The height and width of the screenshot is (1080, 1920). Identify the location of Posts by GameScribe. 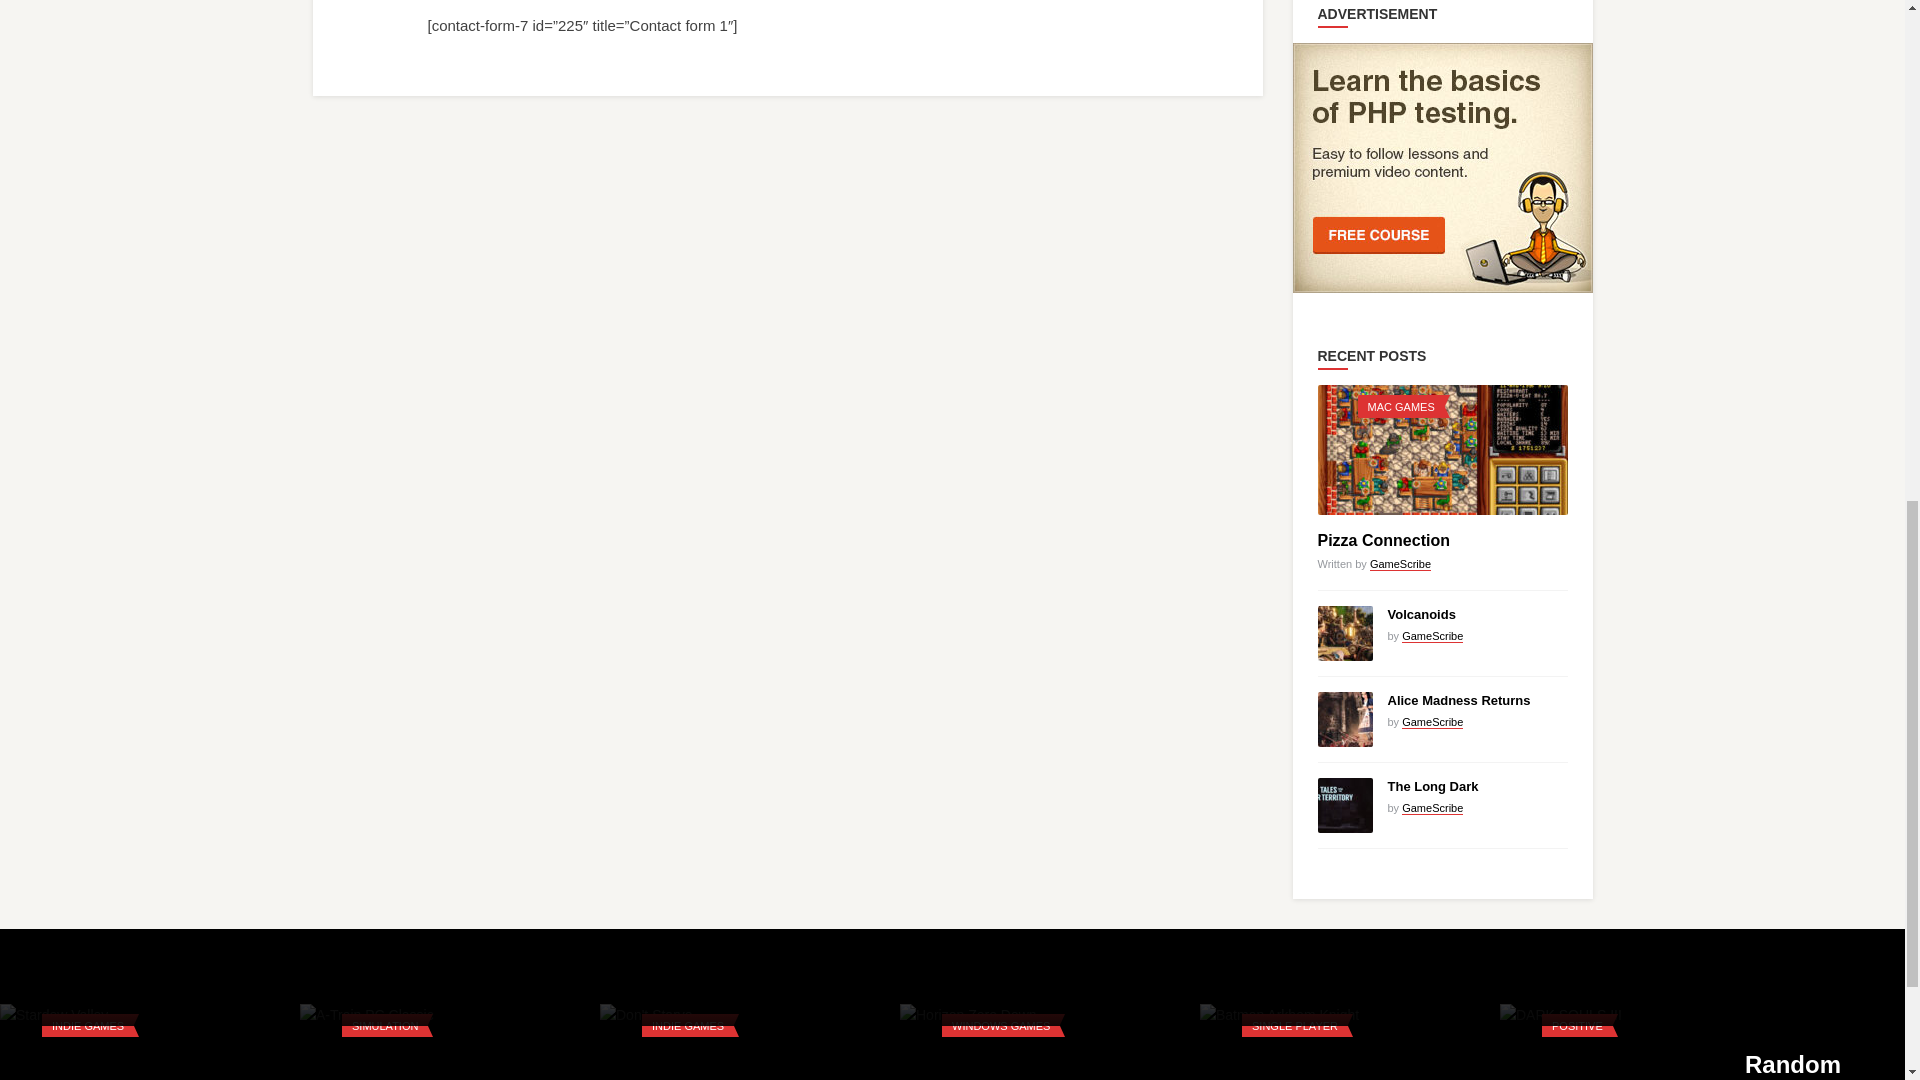
(1432, 722).